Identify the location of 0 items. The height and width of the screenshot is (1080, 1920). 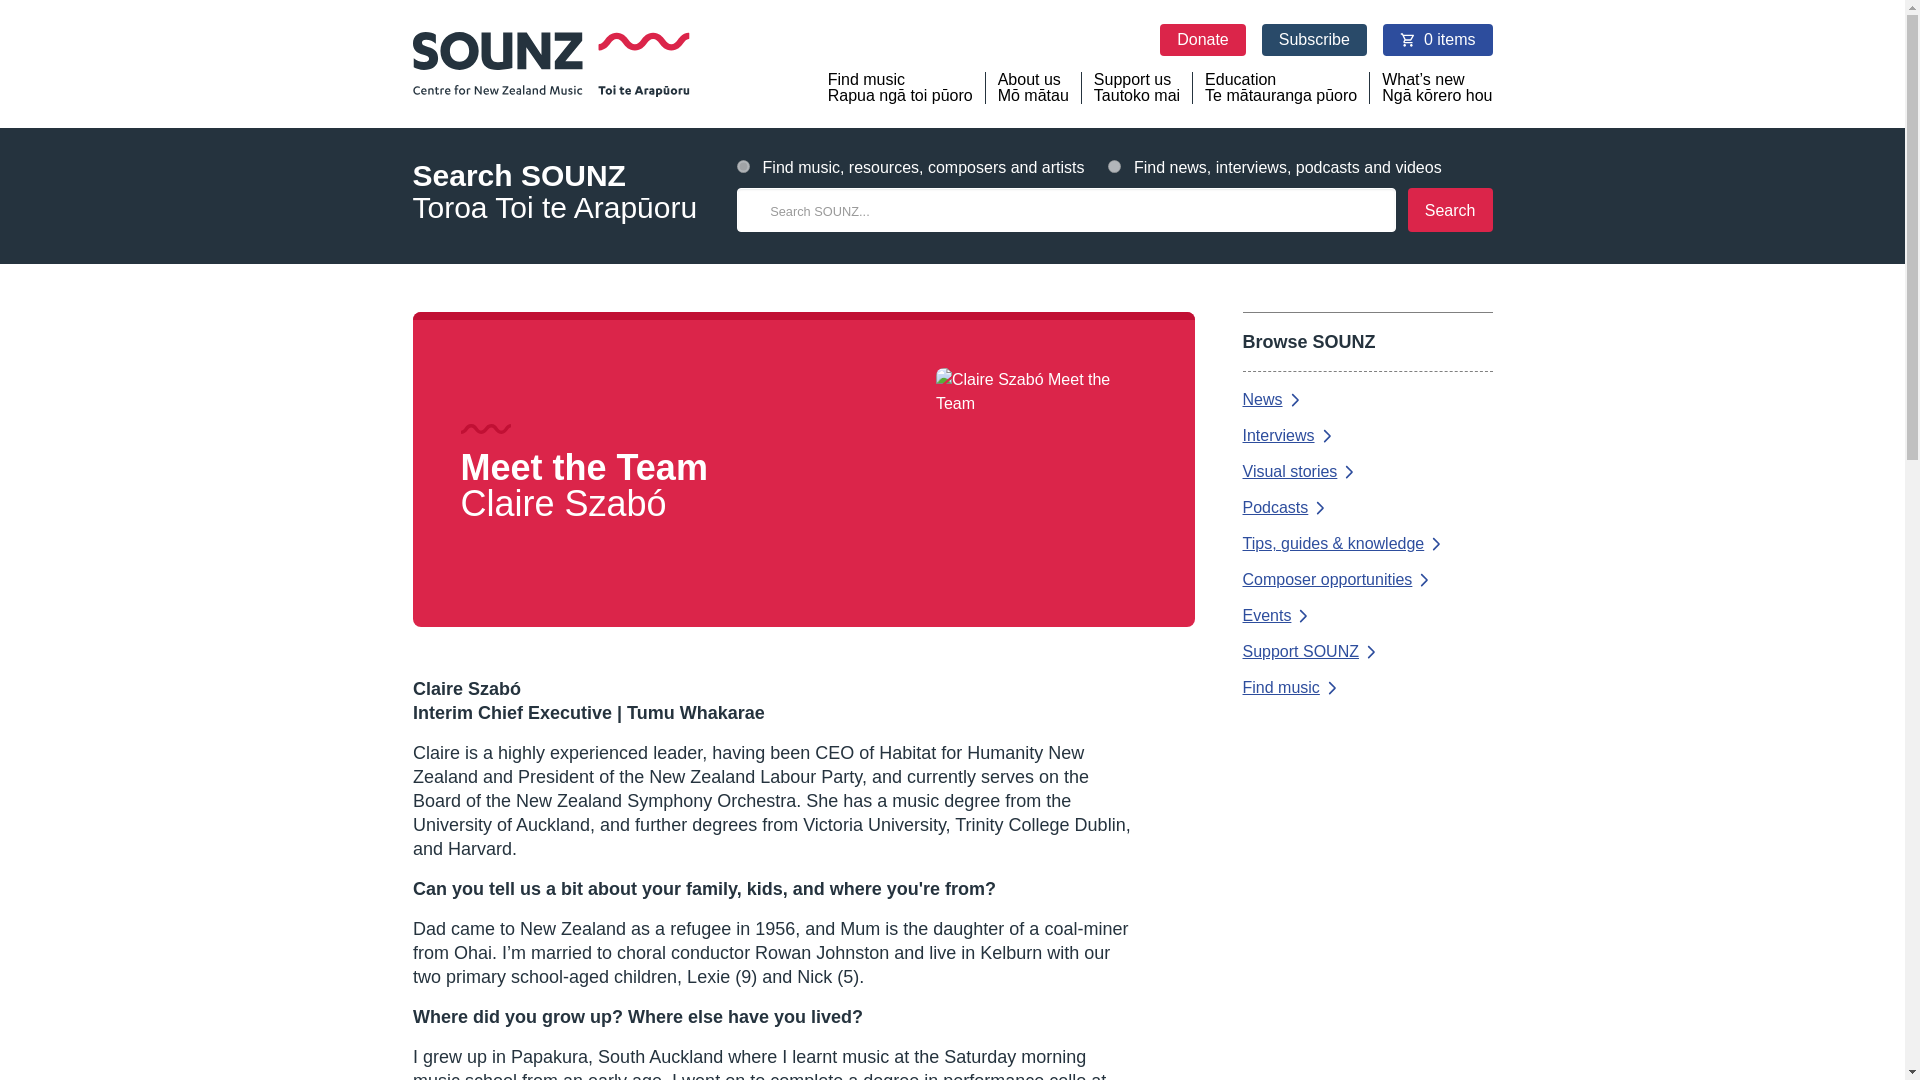
(1450, 210).